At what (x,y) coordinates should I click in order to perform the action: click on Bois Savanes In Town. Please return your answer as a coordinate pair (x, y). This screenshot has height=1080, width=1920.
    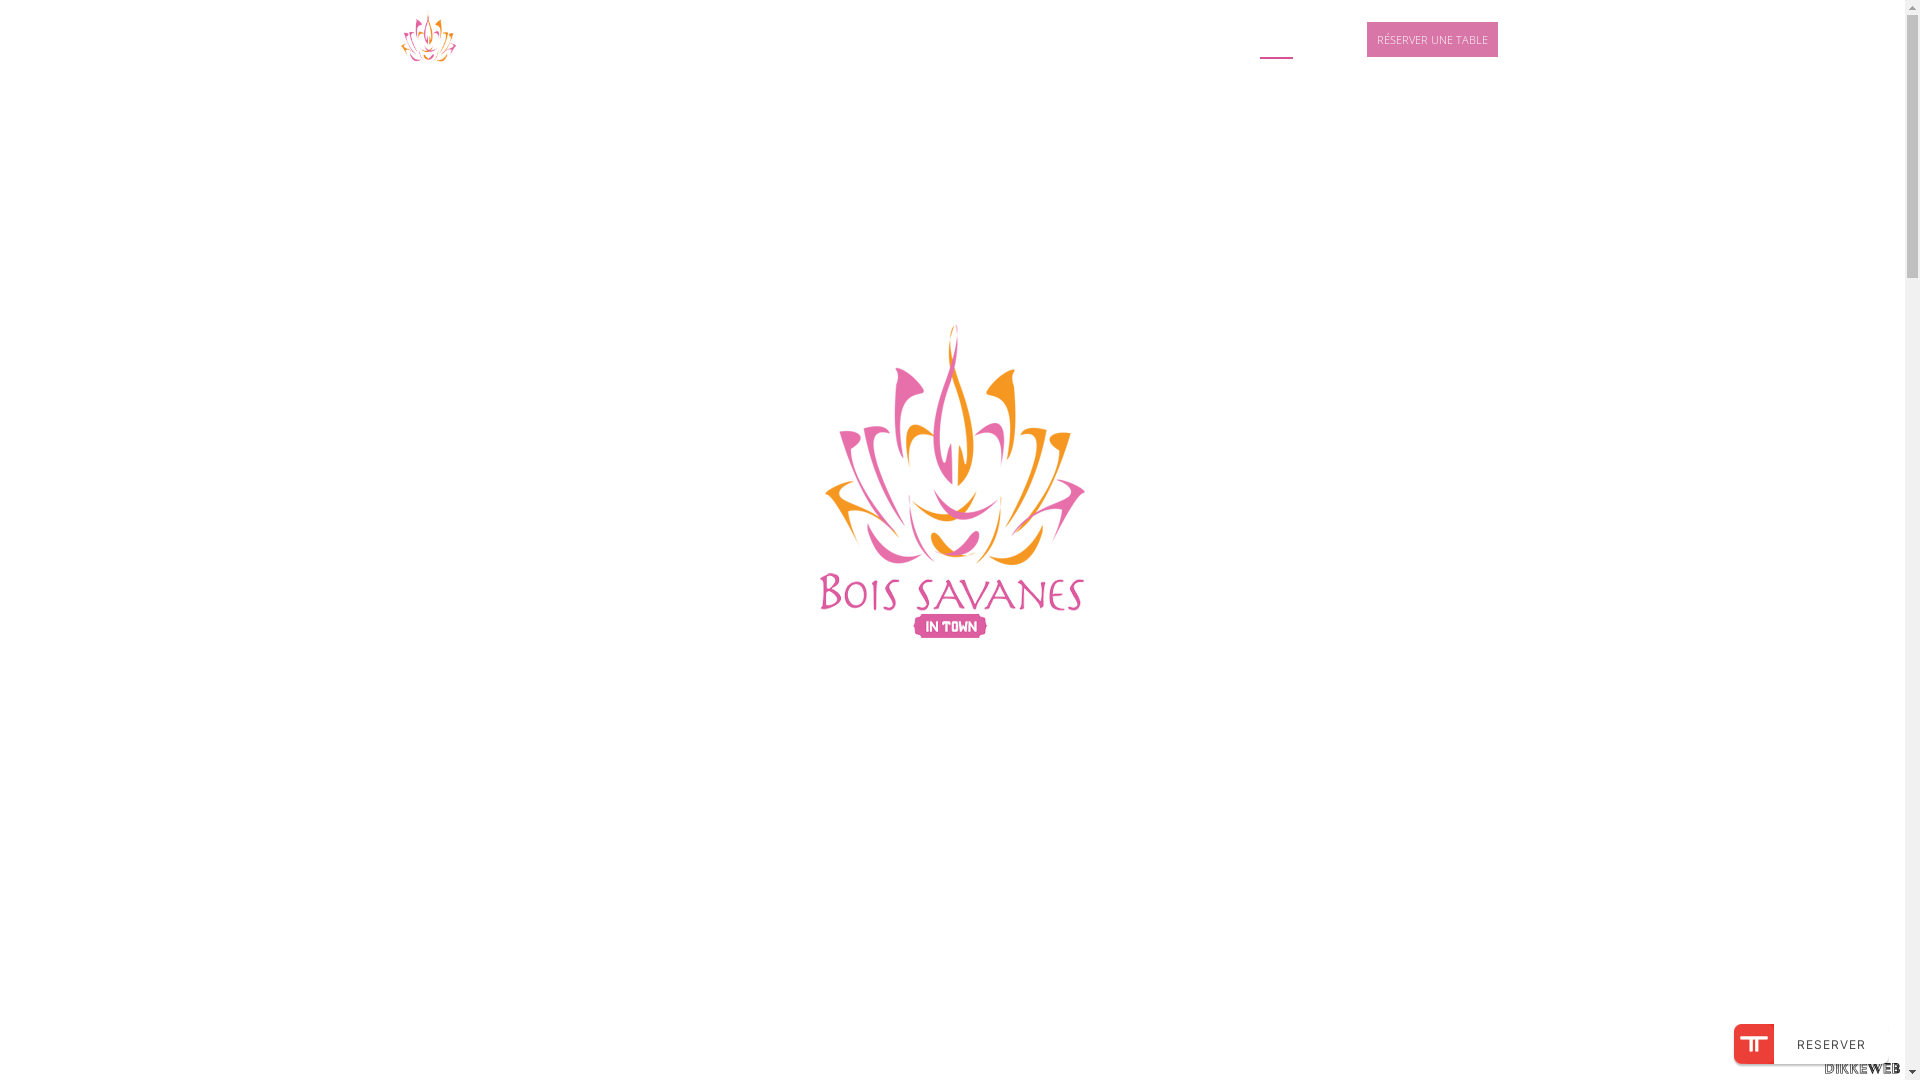
    Looking at the image, I should click on (428, 40).